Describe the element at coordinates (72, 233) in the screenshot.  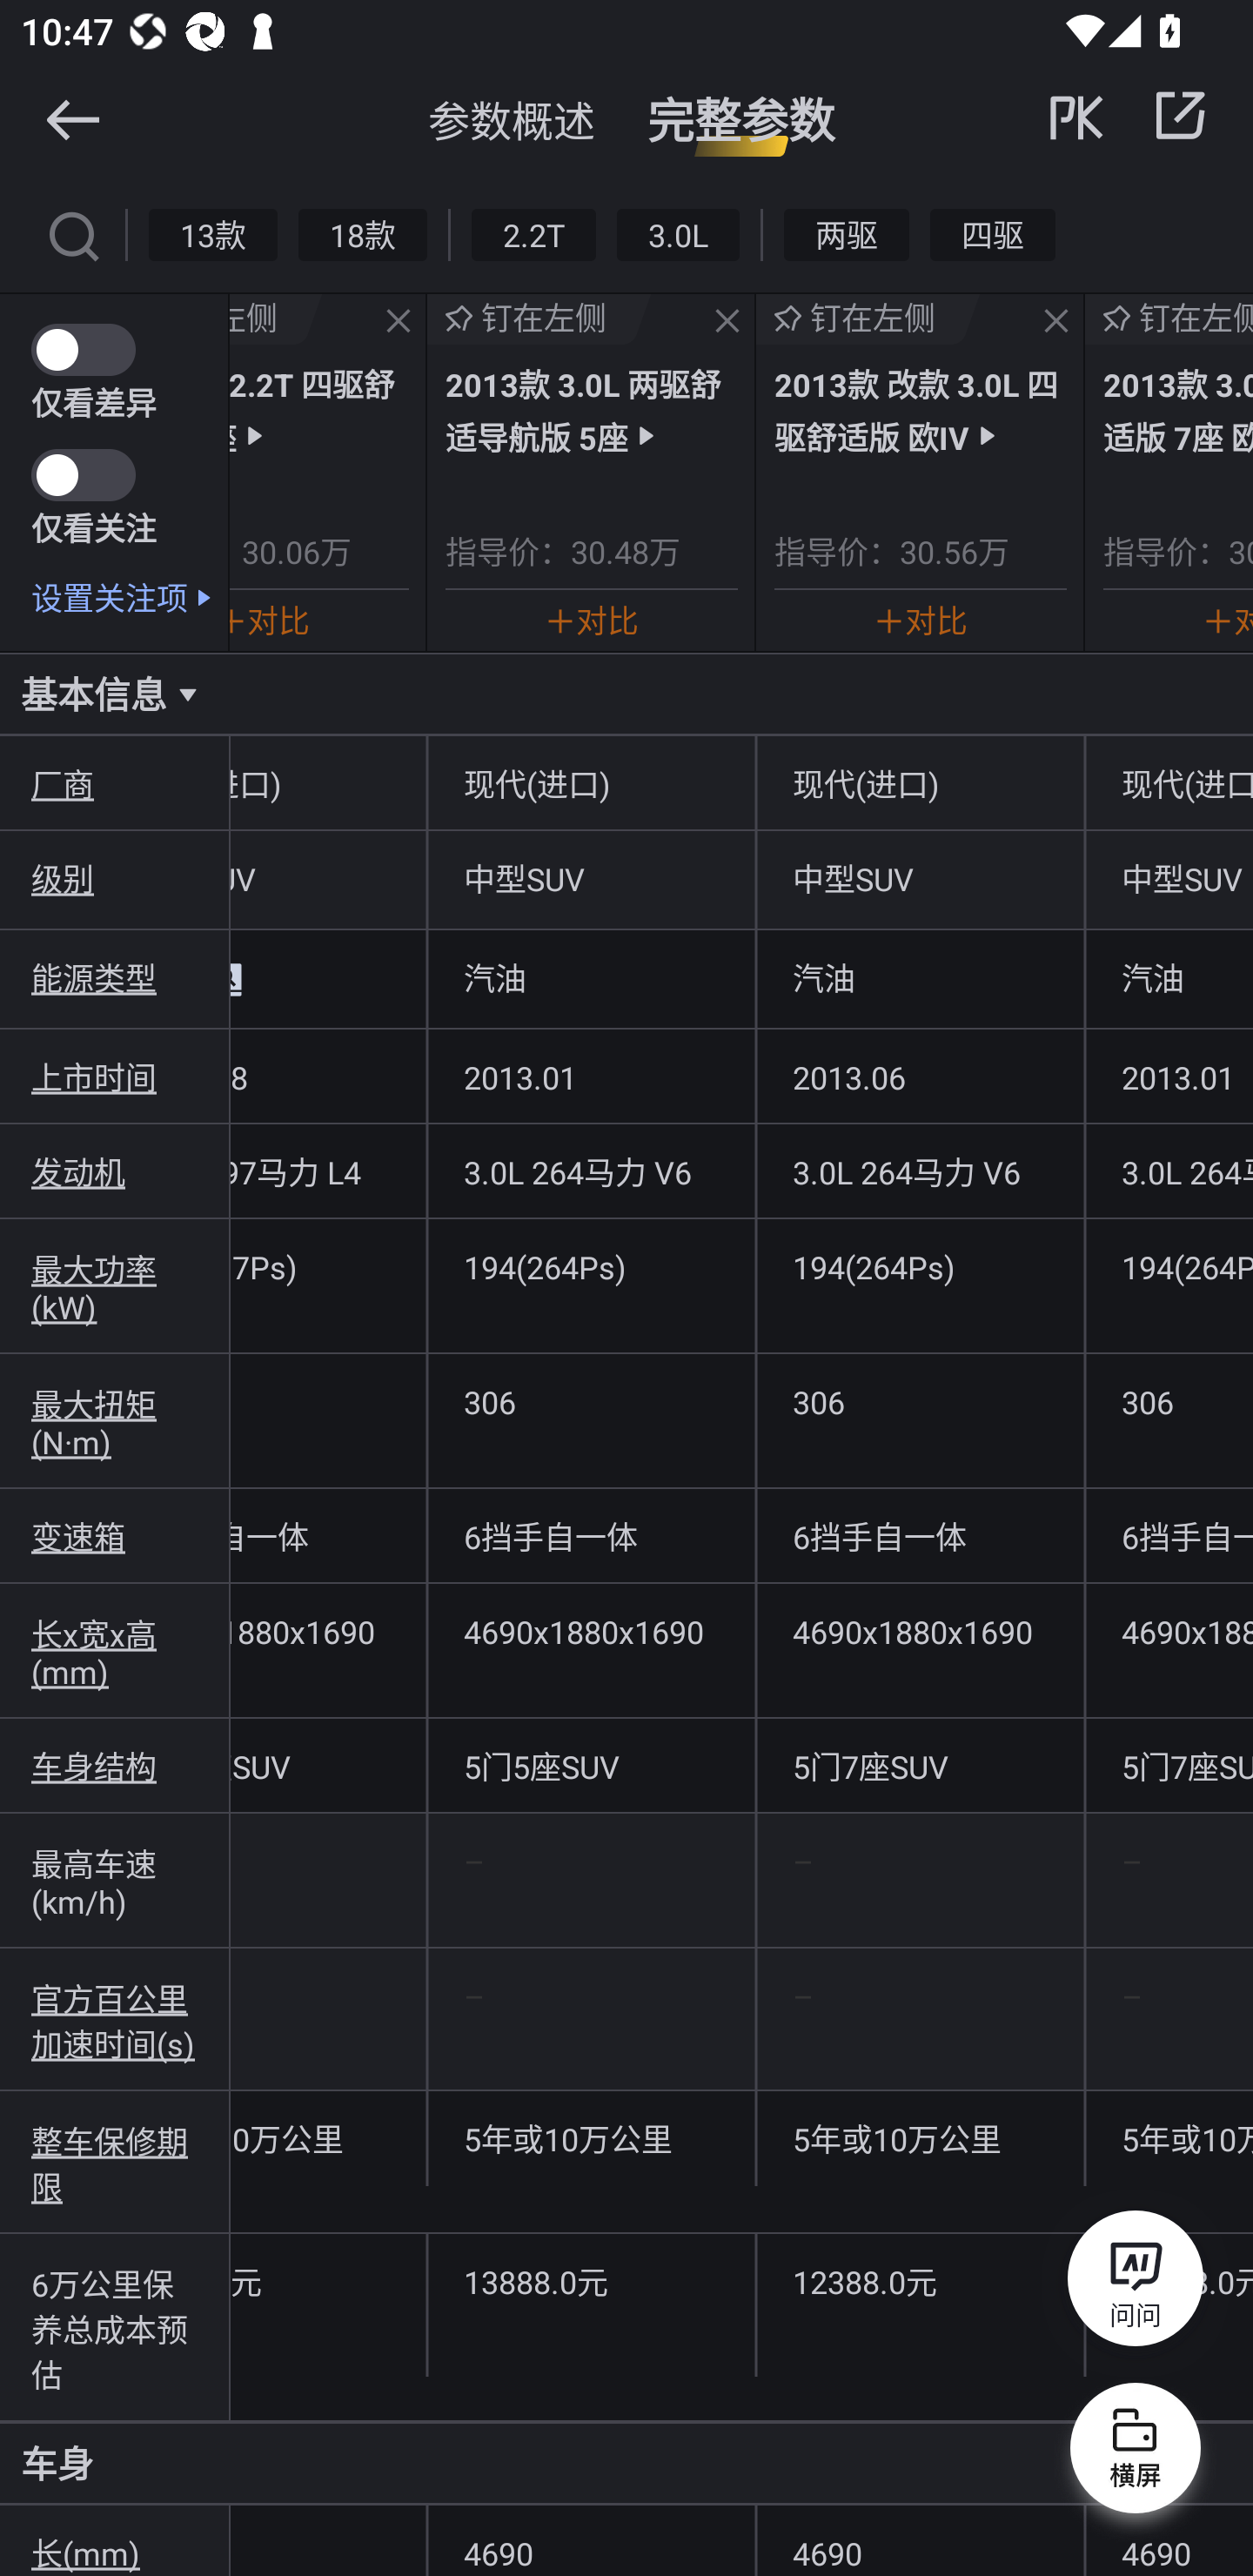
I see `` at that location.